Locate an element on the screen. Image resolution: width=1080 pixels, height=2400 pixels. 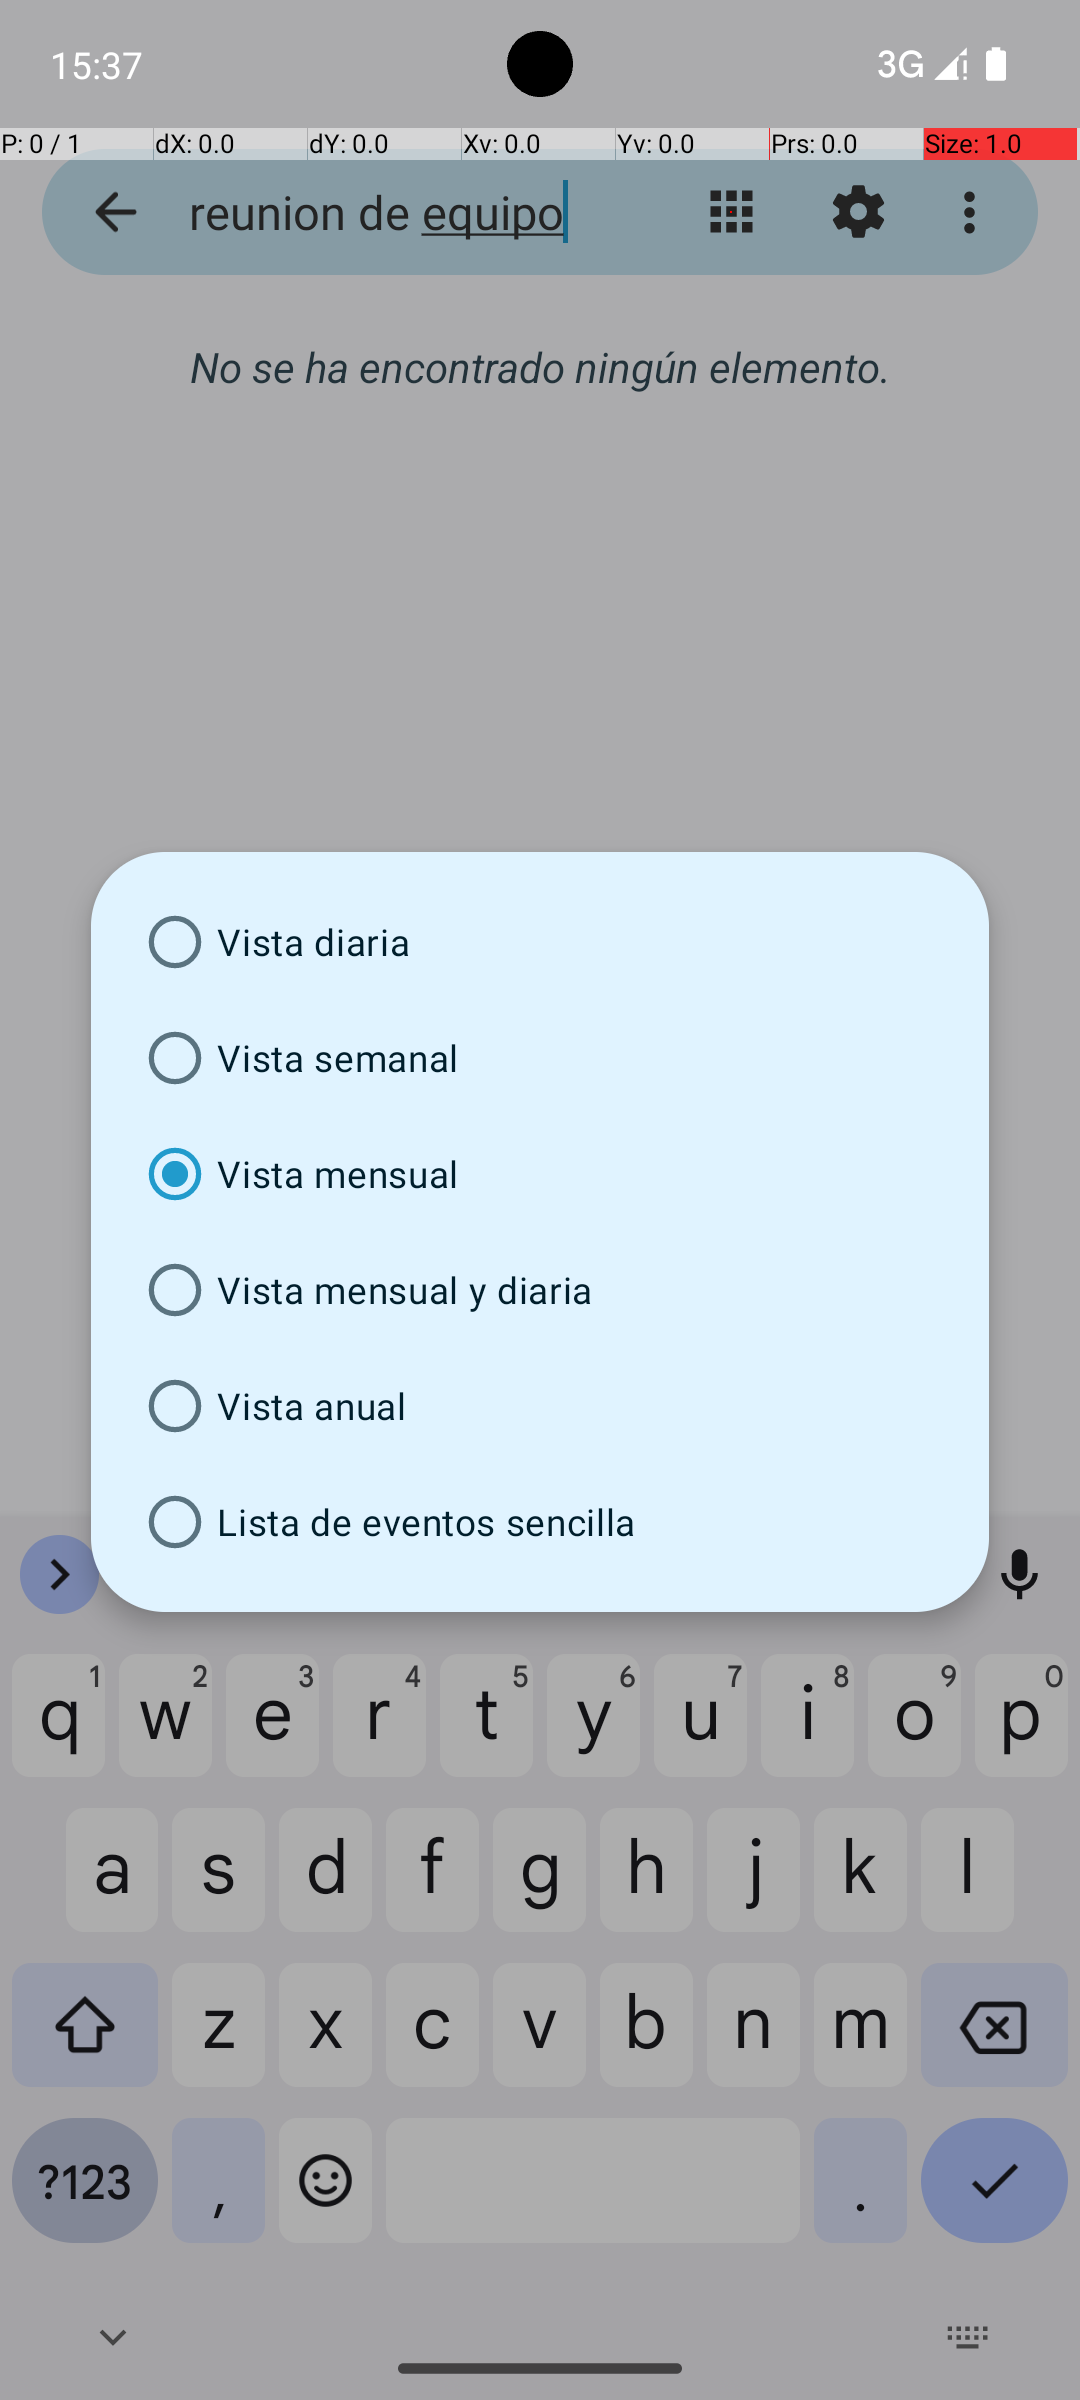
Vista mensual y diaria is located at coordinates (540, 1290).